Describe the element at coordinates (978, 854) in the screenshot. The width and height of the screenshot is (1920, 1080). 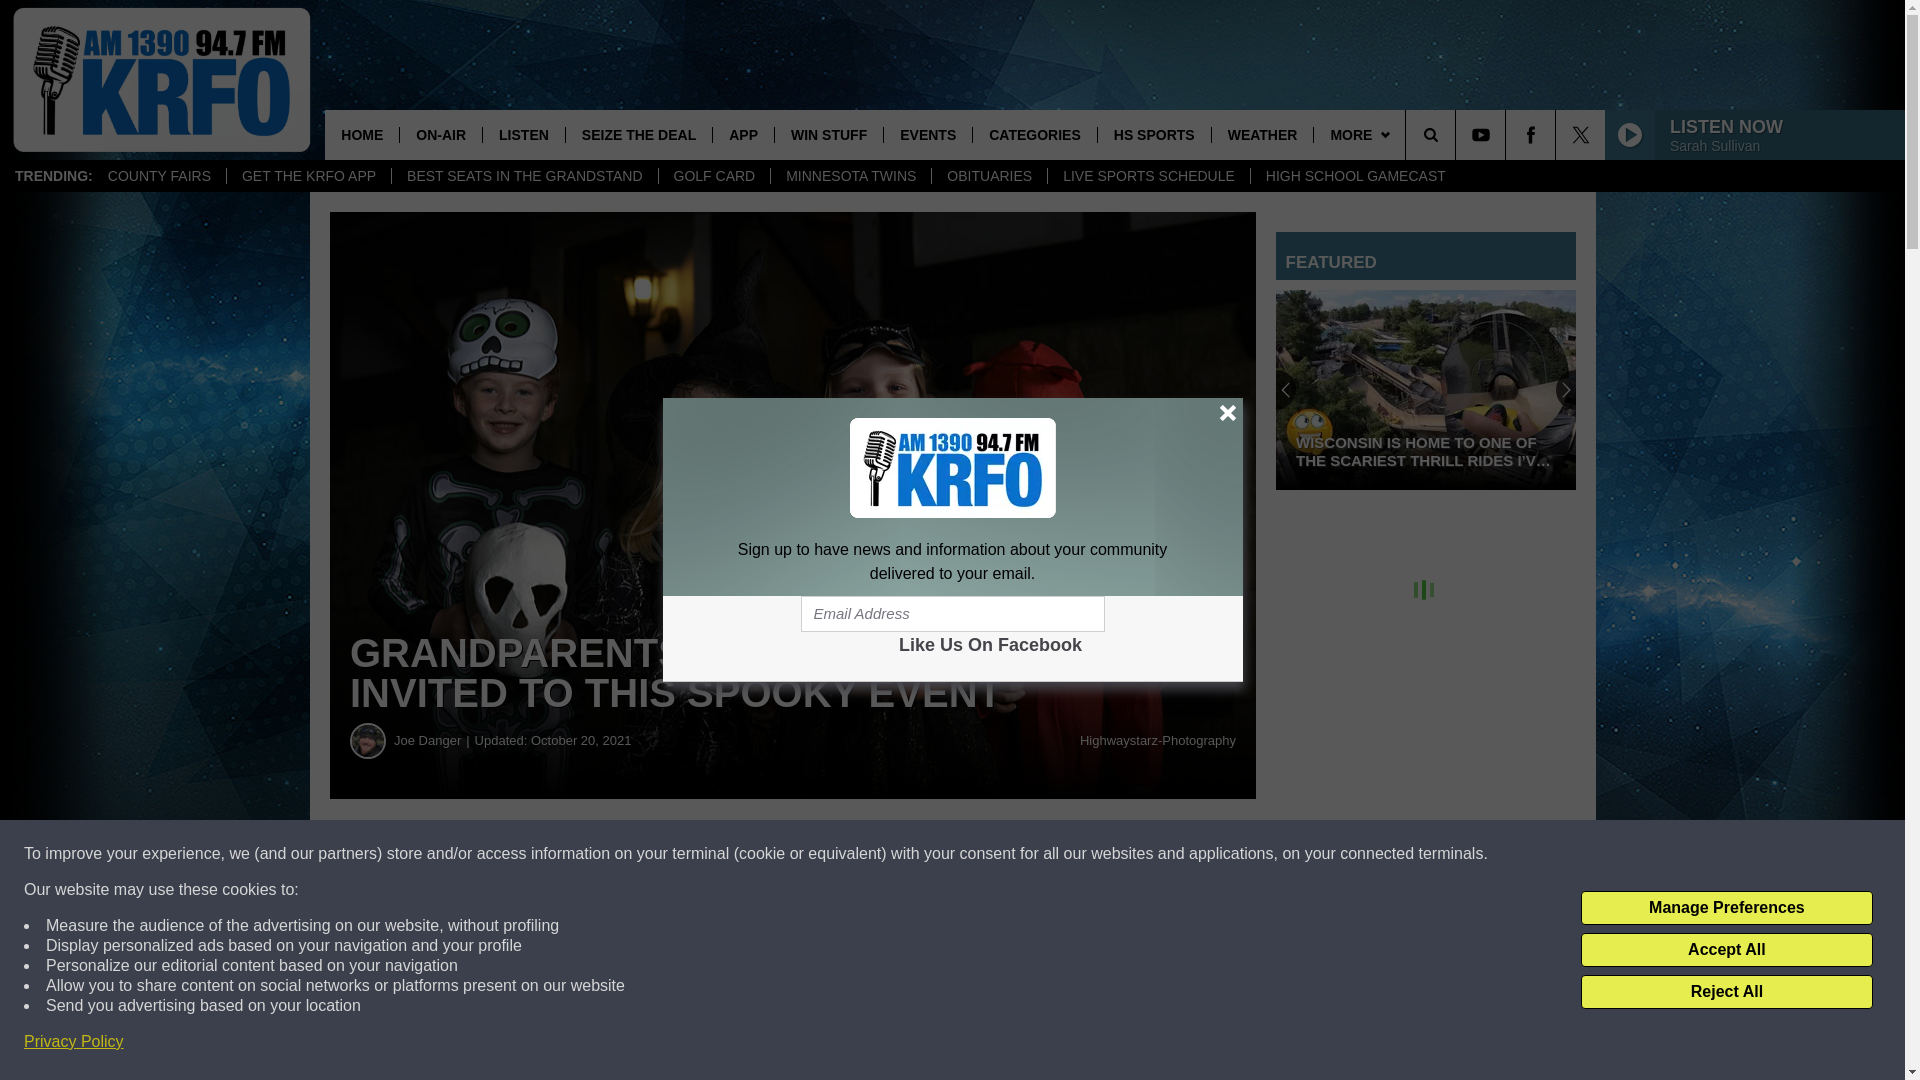
I see `Share on Twitter` at that location.